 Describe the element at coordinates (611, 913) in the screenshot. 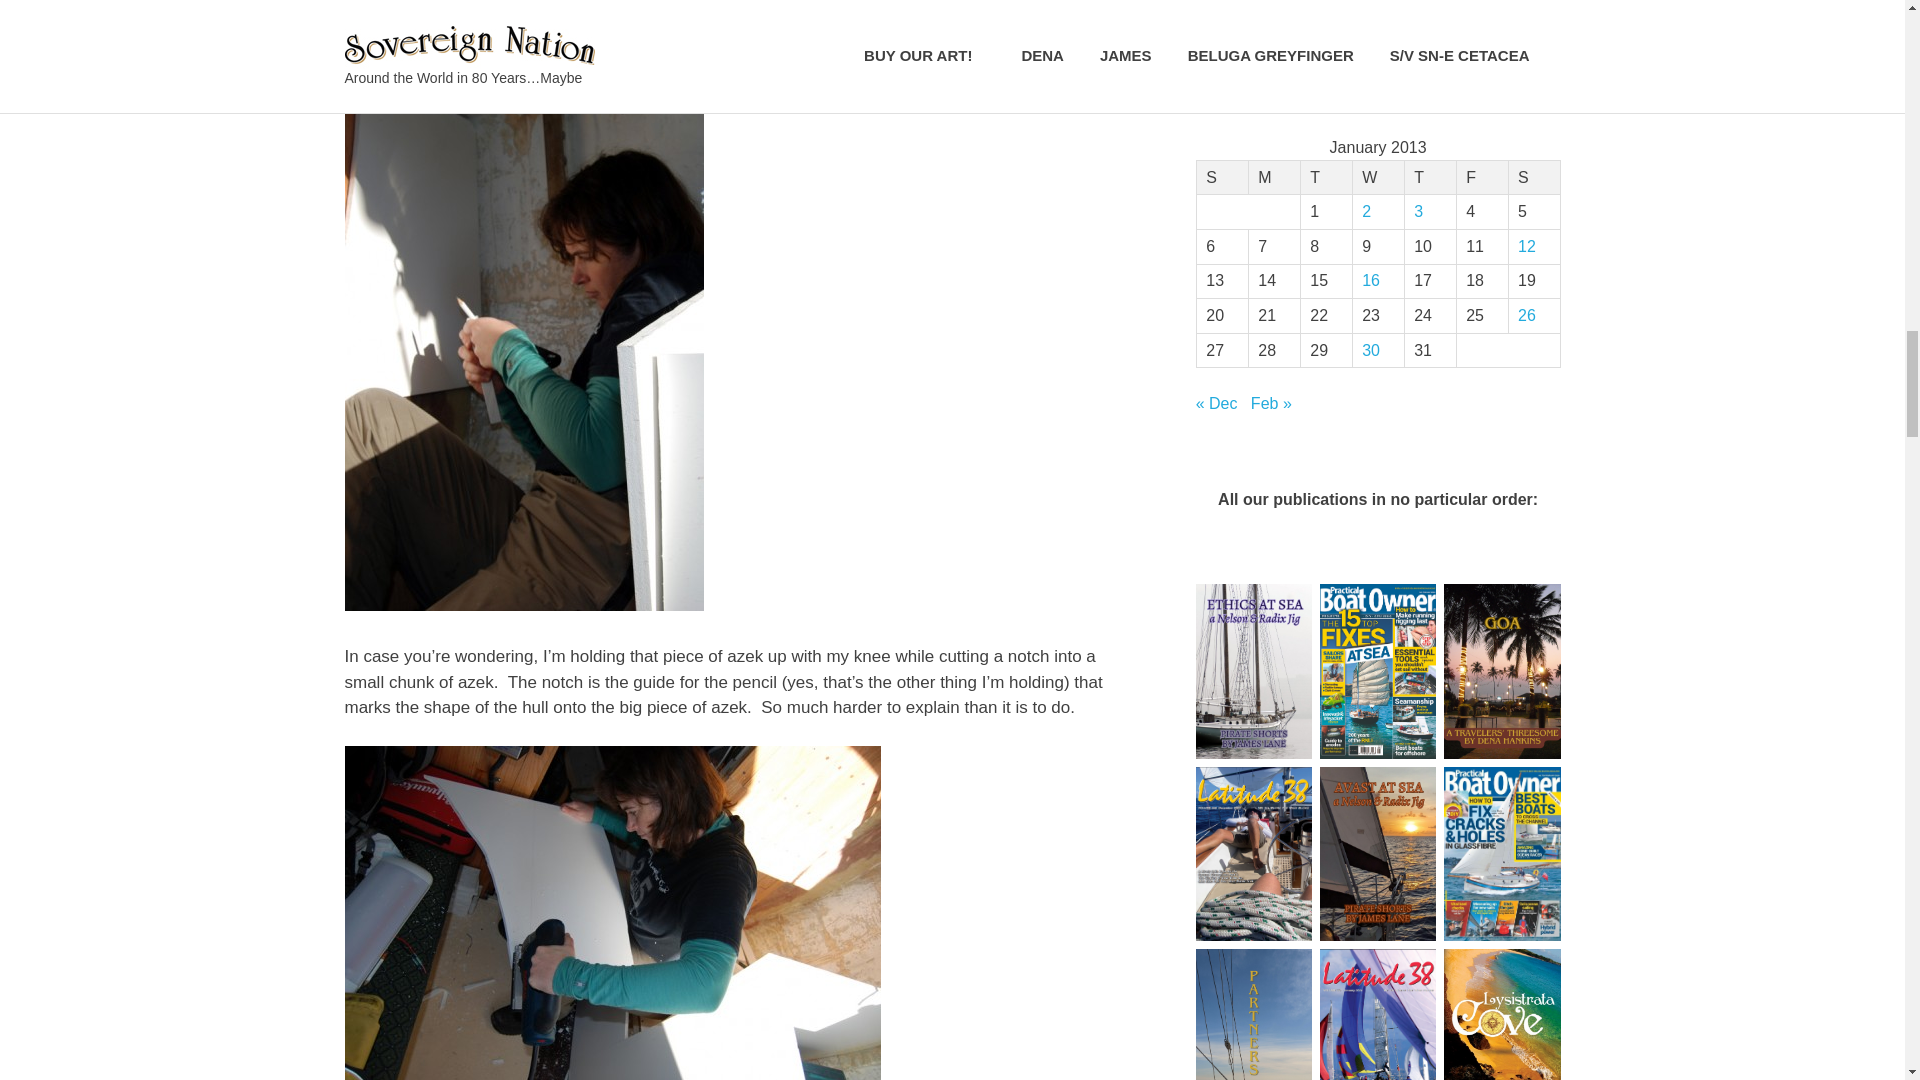

I see `TheCut` at that location.